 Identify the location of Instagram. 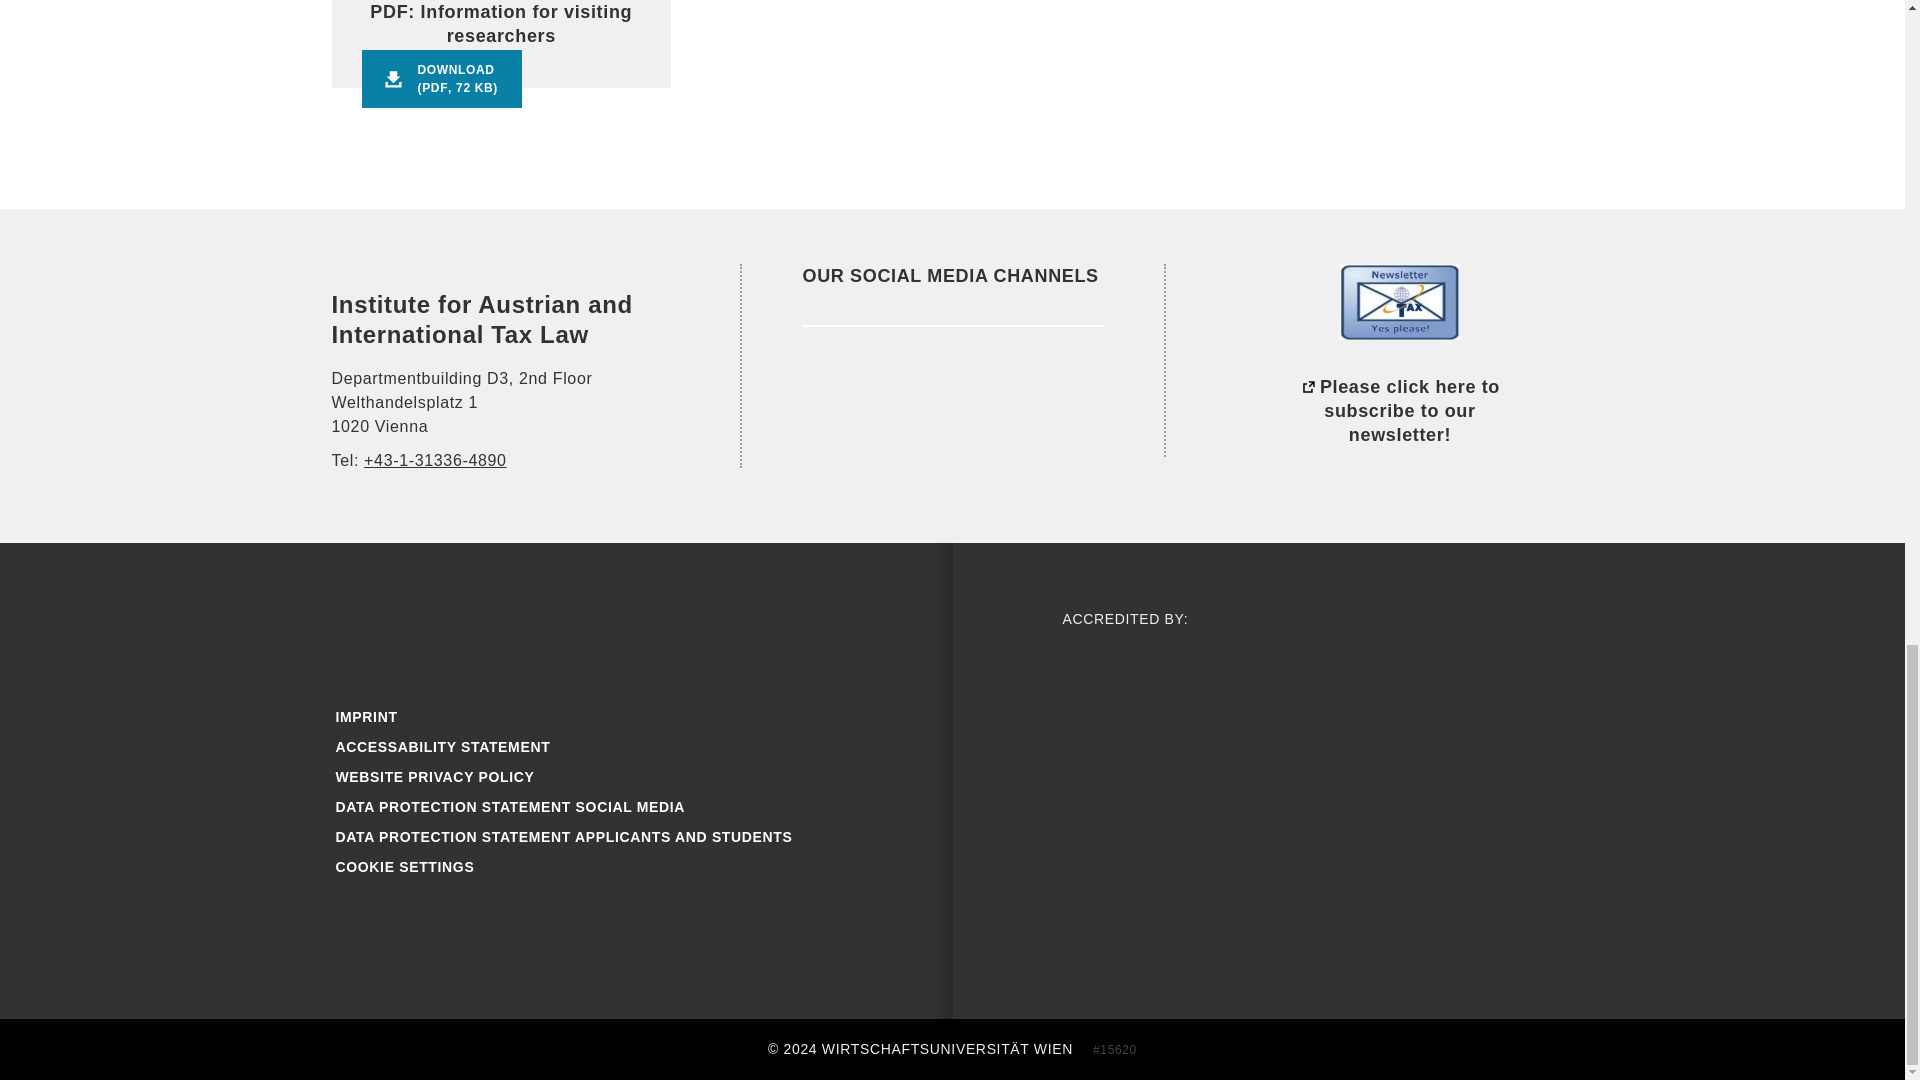
(428, 628).